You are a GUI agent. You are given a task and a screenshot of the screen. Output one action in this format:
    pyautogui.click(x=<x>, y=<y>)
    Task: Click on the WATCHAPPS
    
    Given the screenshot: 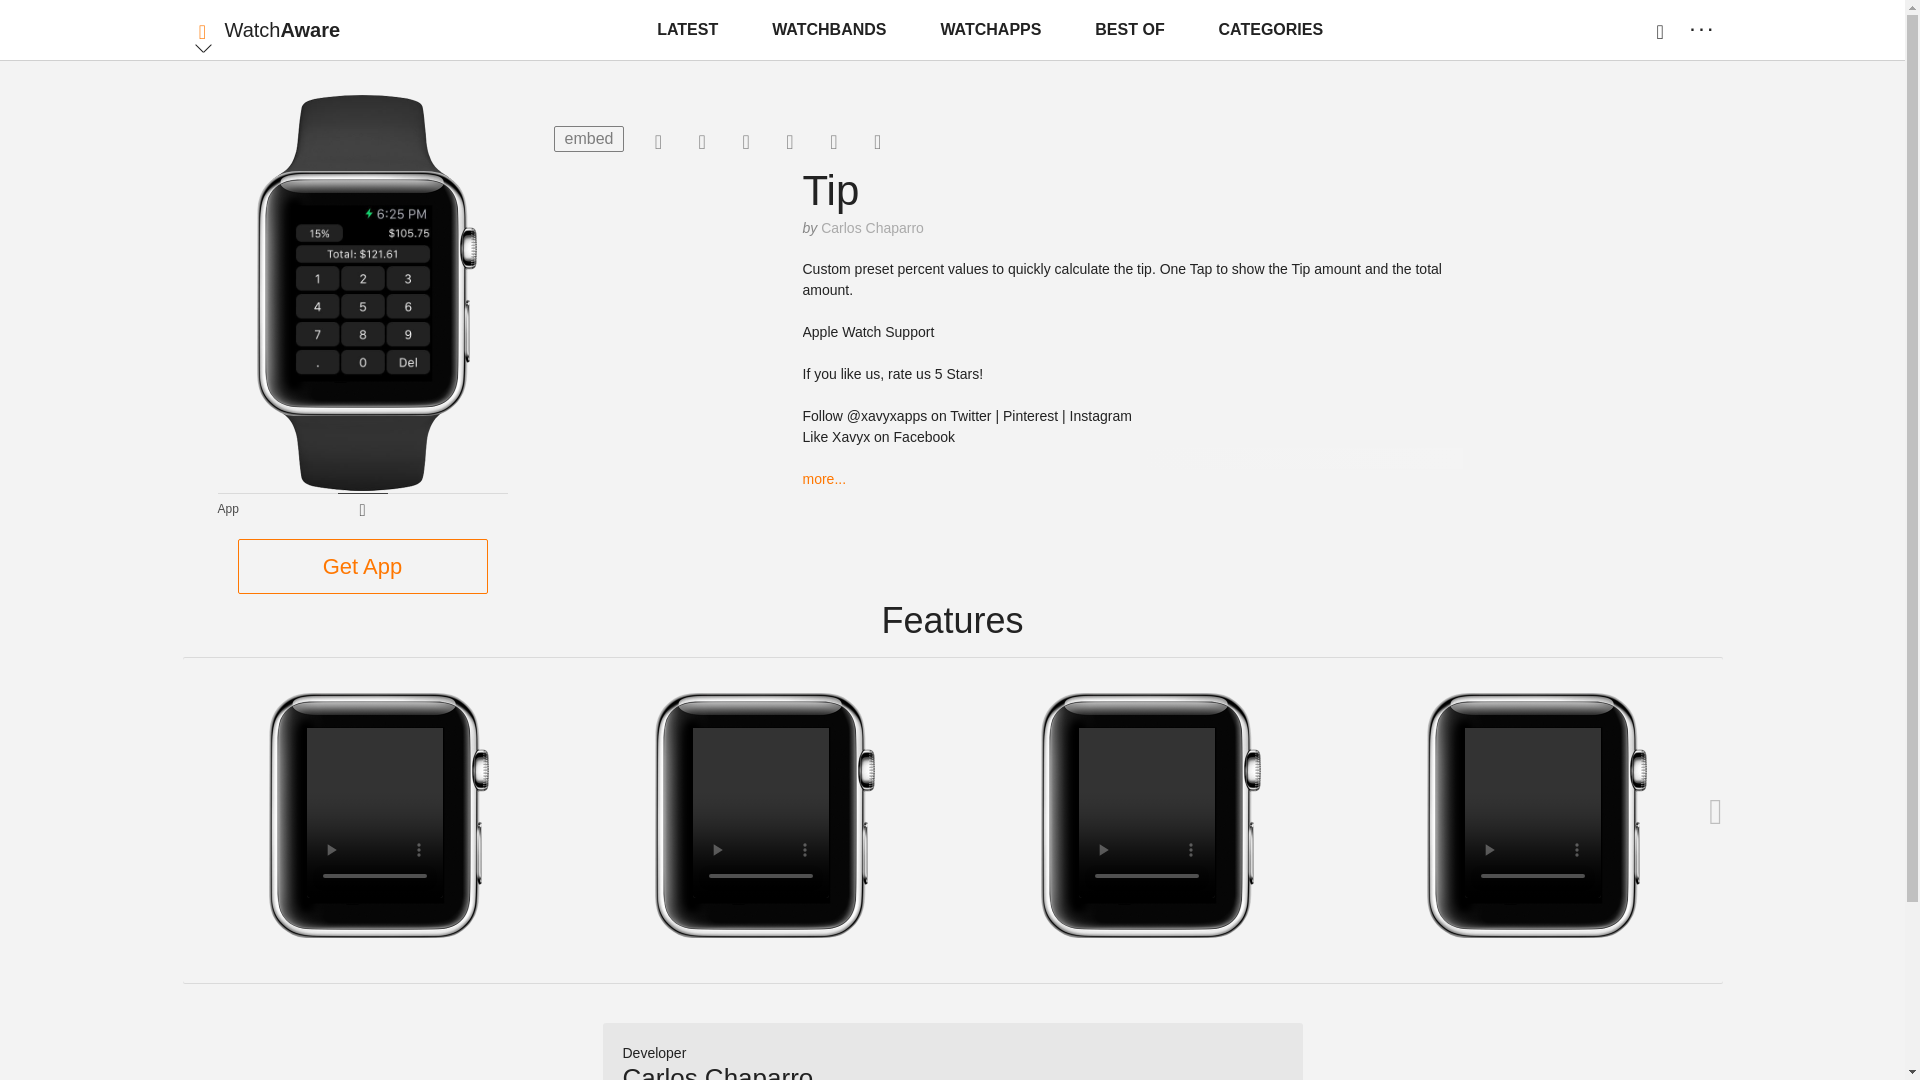 What is the action you would take?
    pyautogui.click(x=990, y=30)
    